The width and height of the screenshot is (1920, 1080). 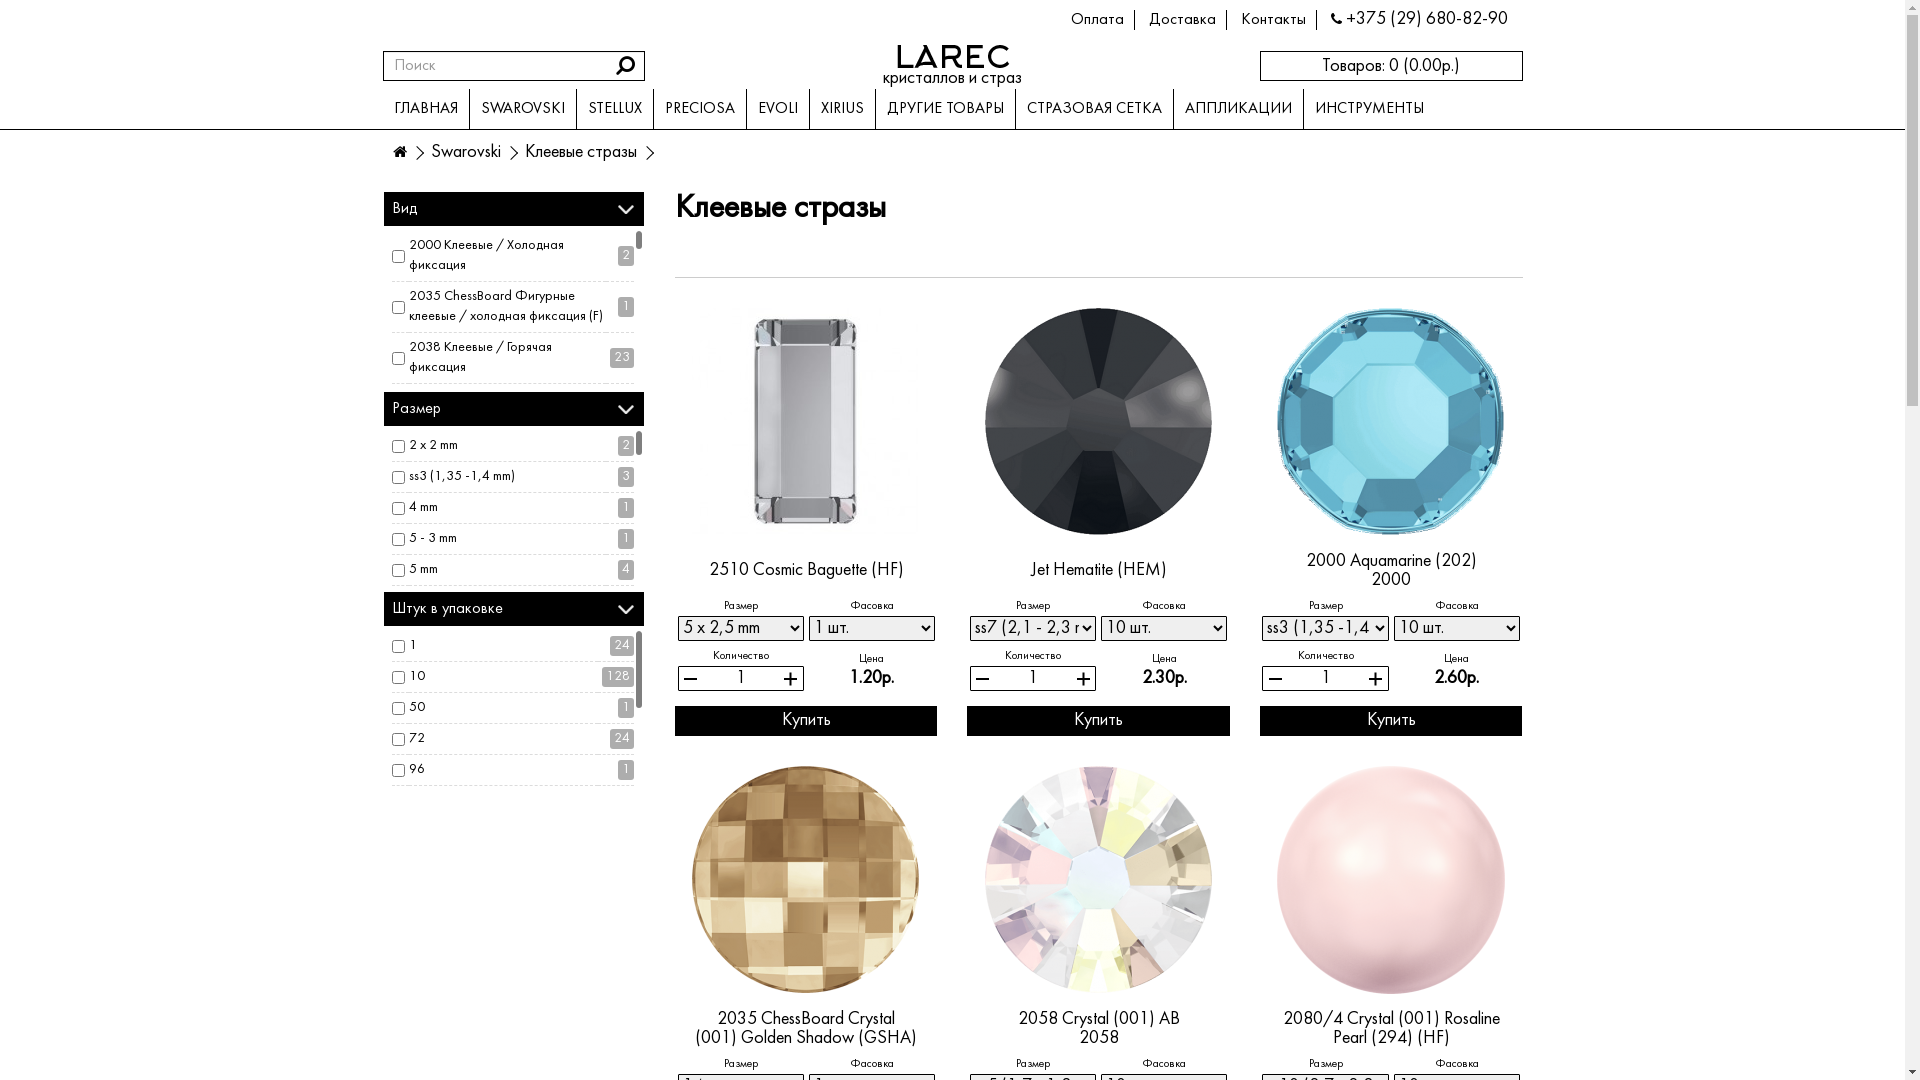 I want to click on 2000 Aquamarine (202), so click(x=1391, y=422).